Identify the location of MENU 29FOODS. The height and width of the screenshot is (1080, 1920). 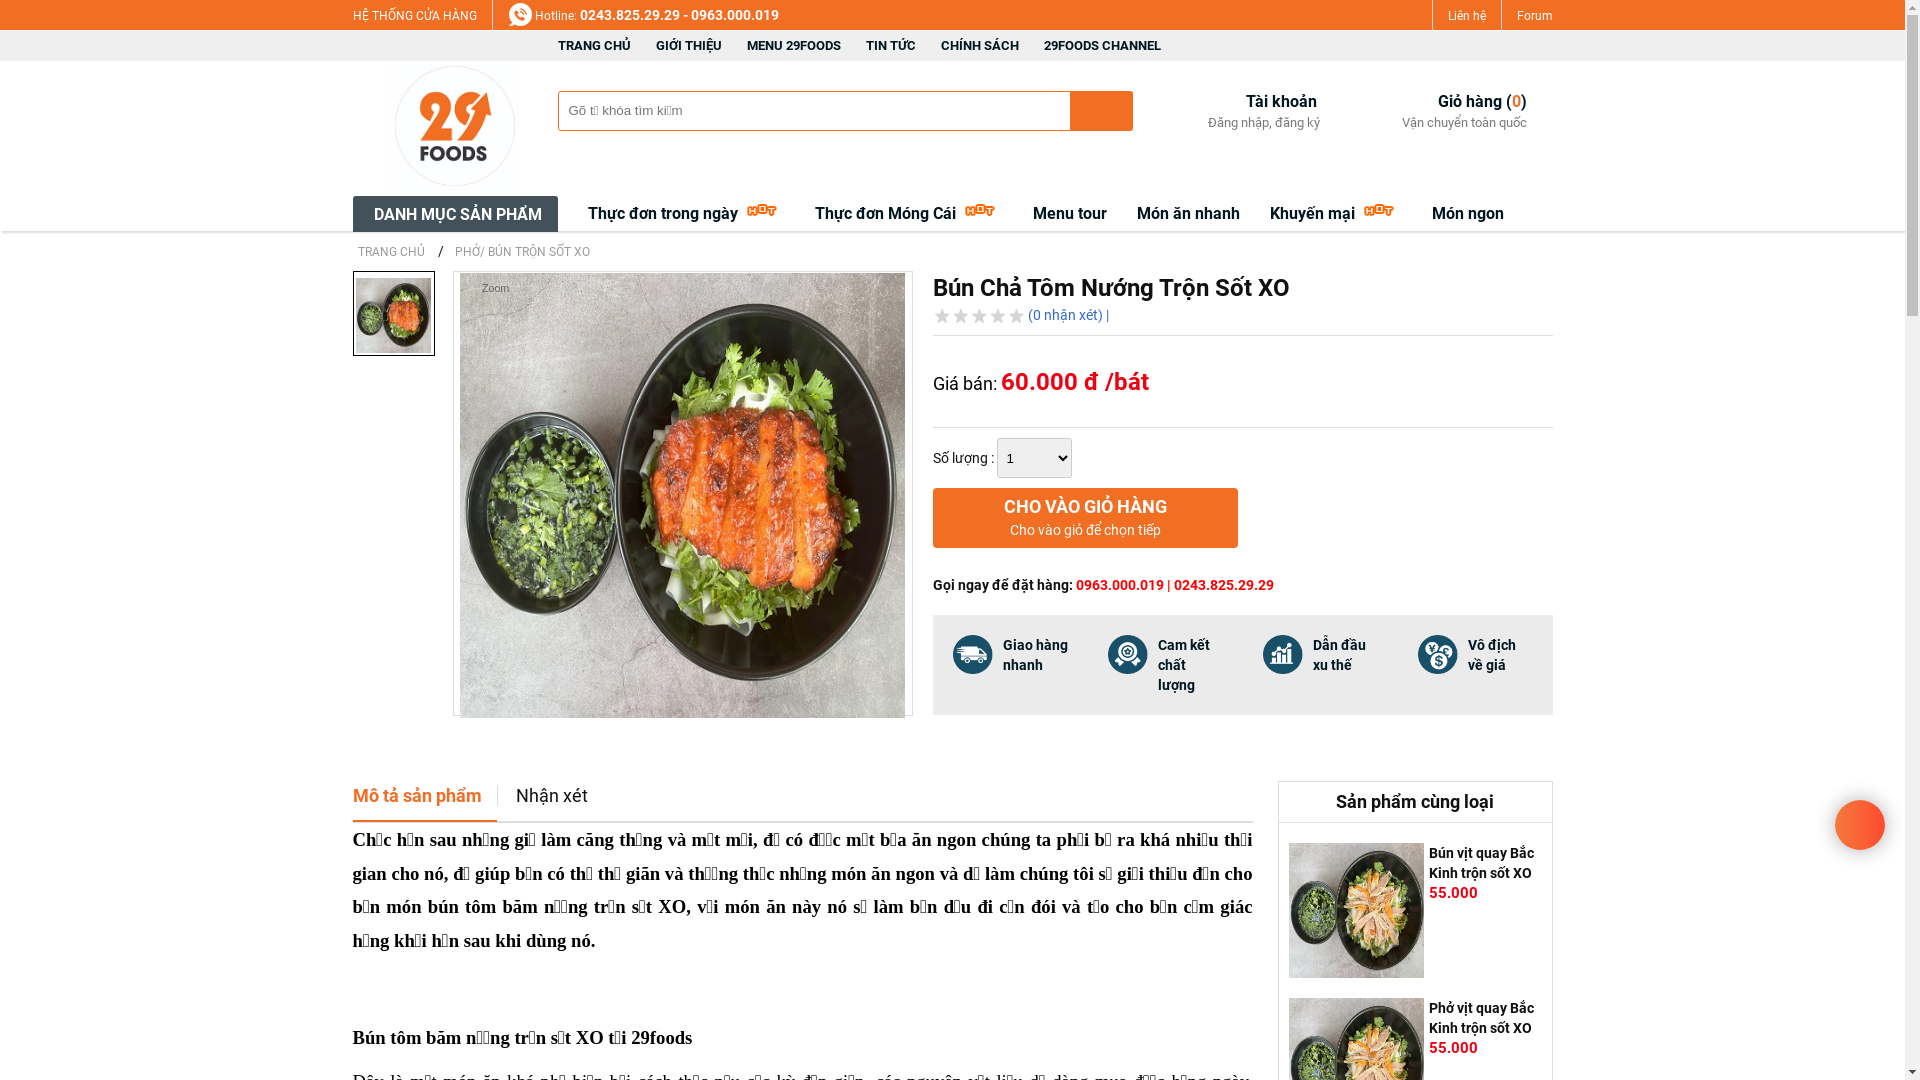
(793, 46).